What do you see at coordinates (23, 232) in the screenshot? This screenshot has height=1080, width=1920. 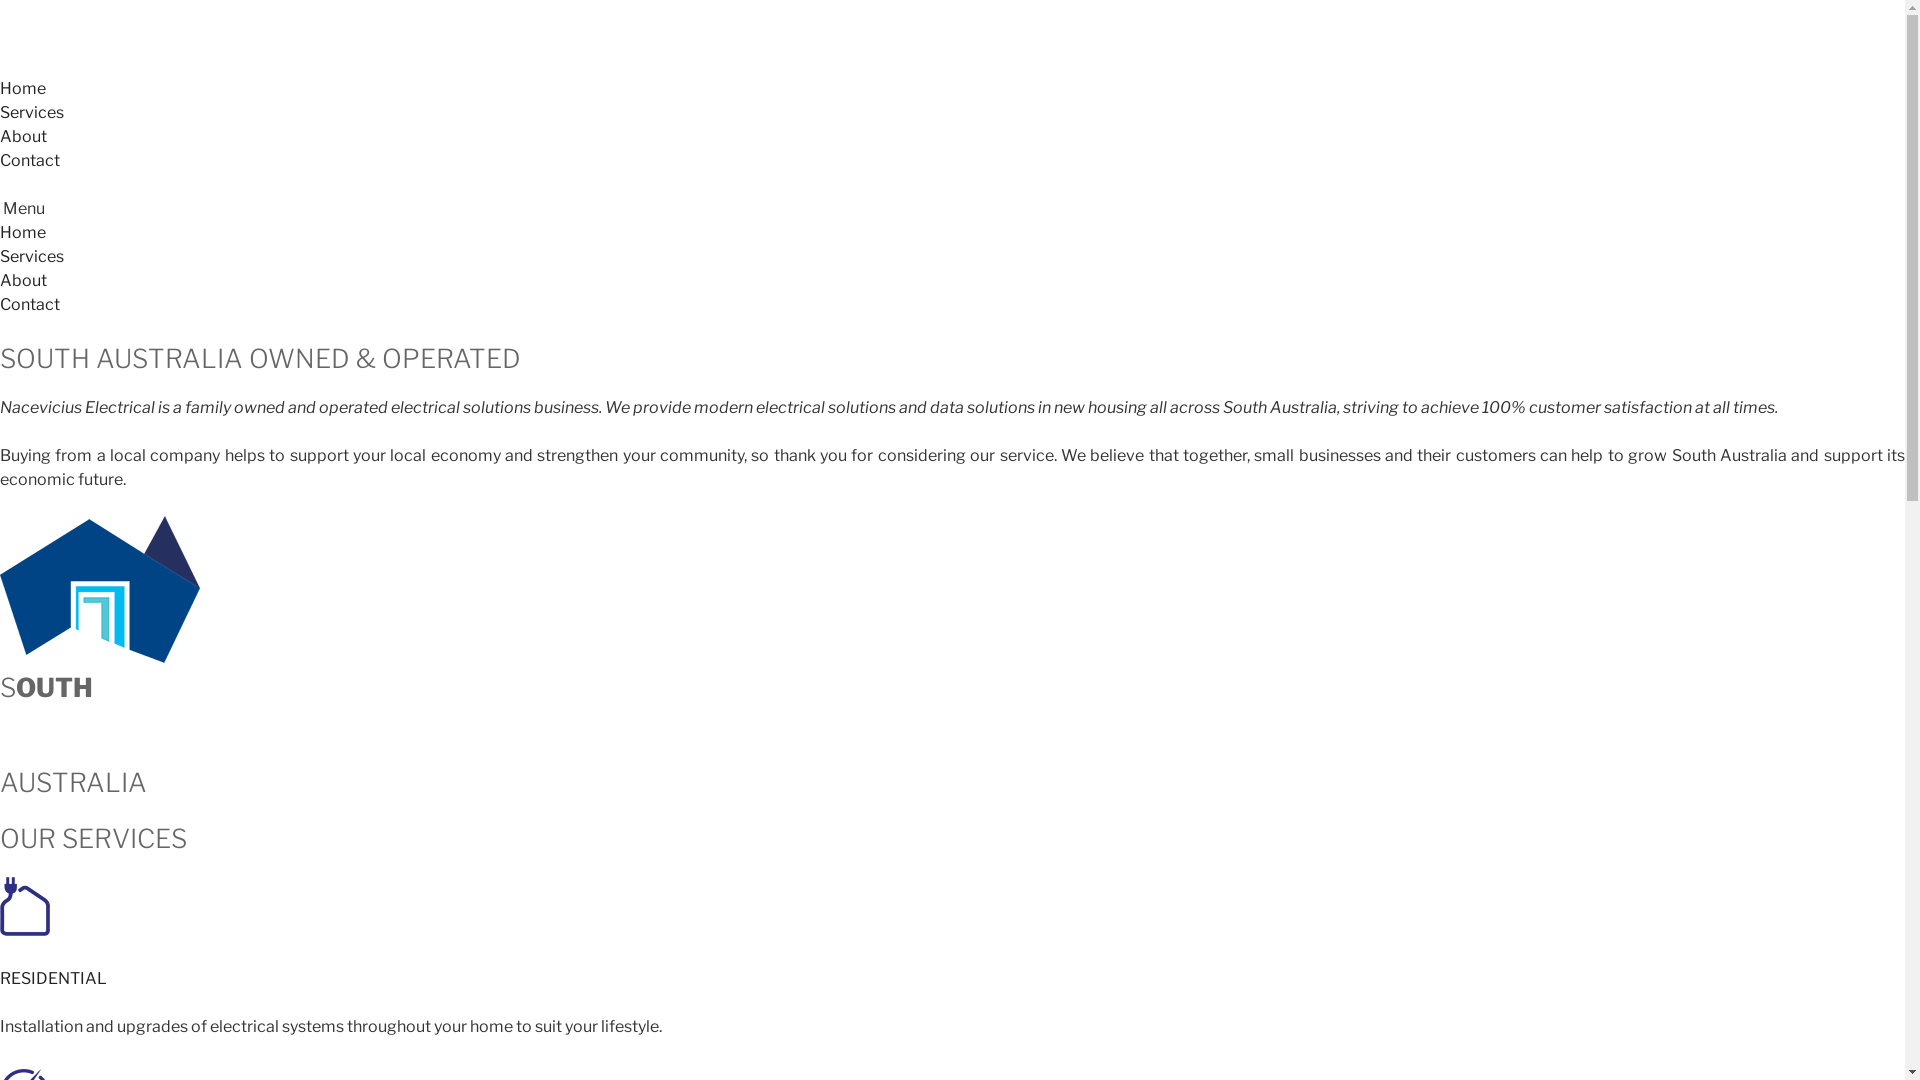 I see `Home` at bounding box center [23, 232].